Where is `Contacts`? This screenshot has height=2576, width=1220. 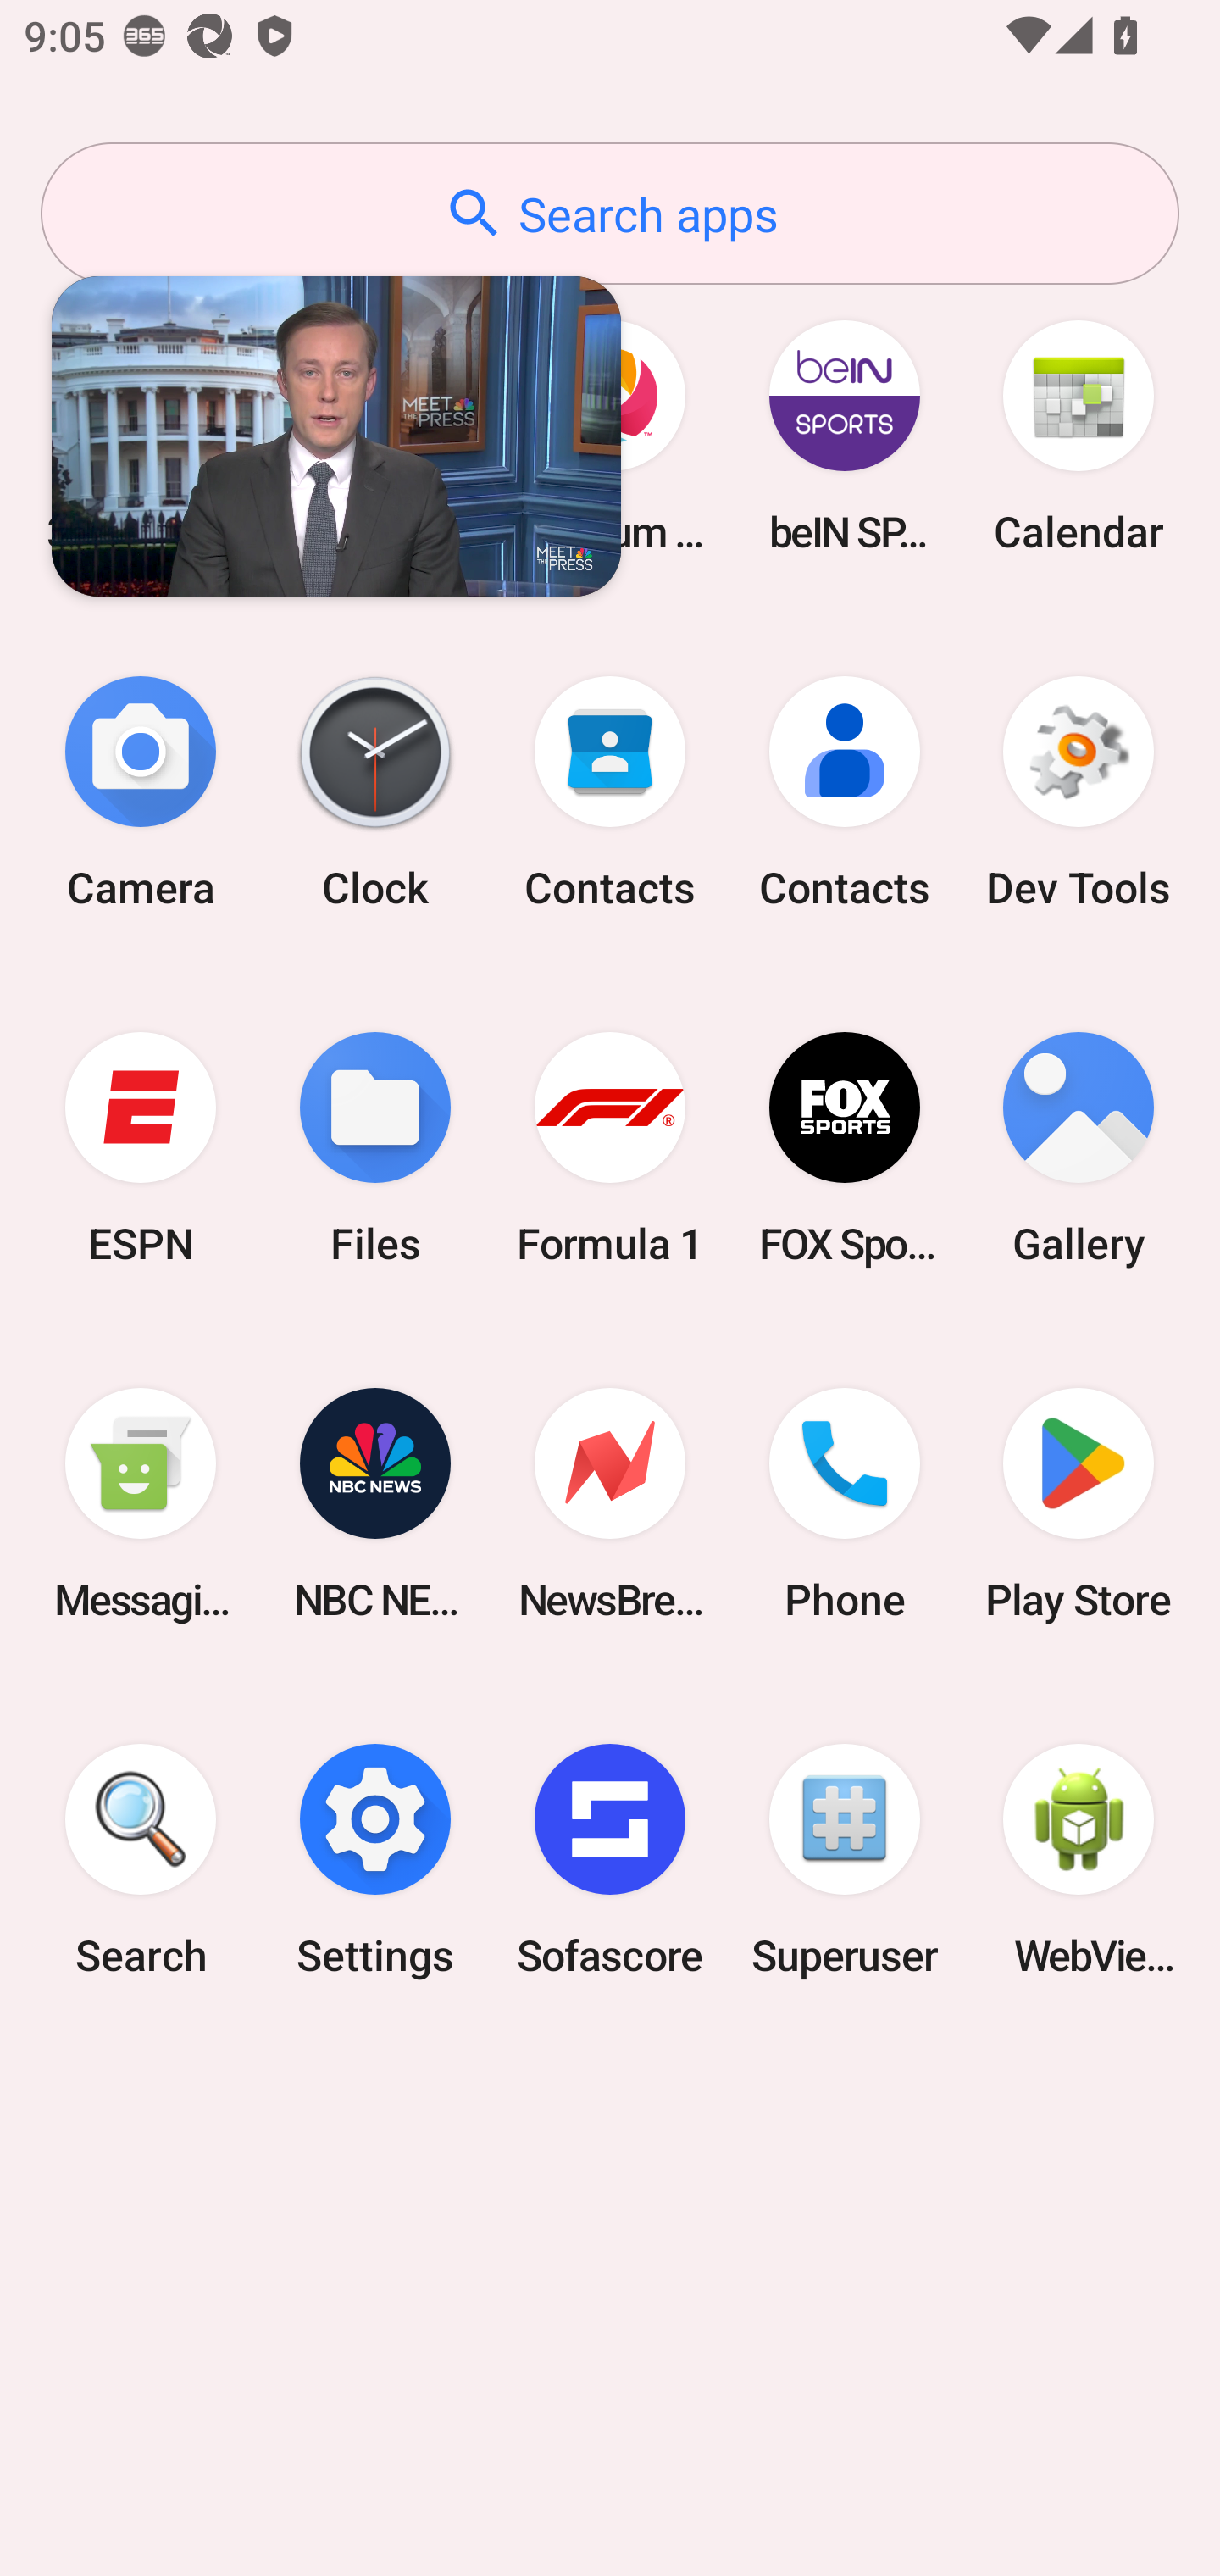 Contacts is located at coordinates (844, 791).